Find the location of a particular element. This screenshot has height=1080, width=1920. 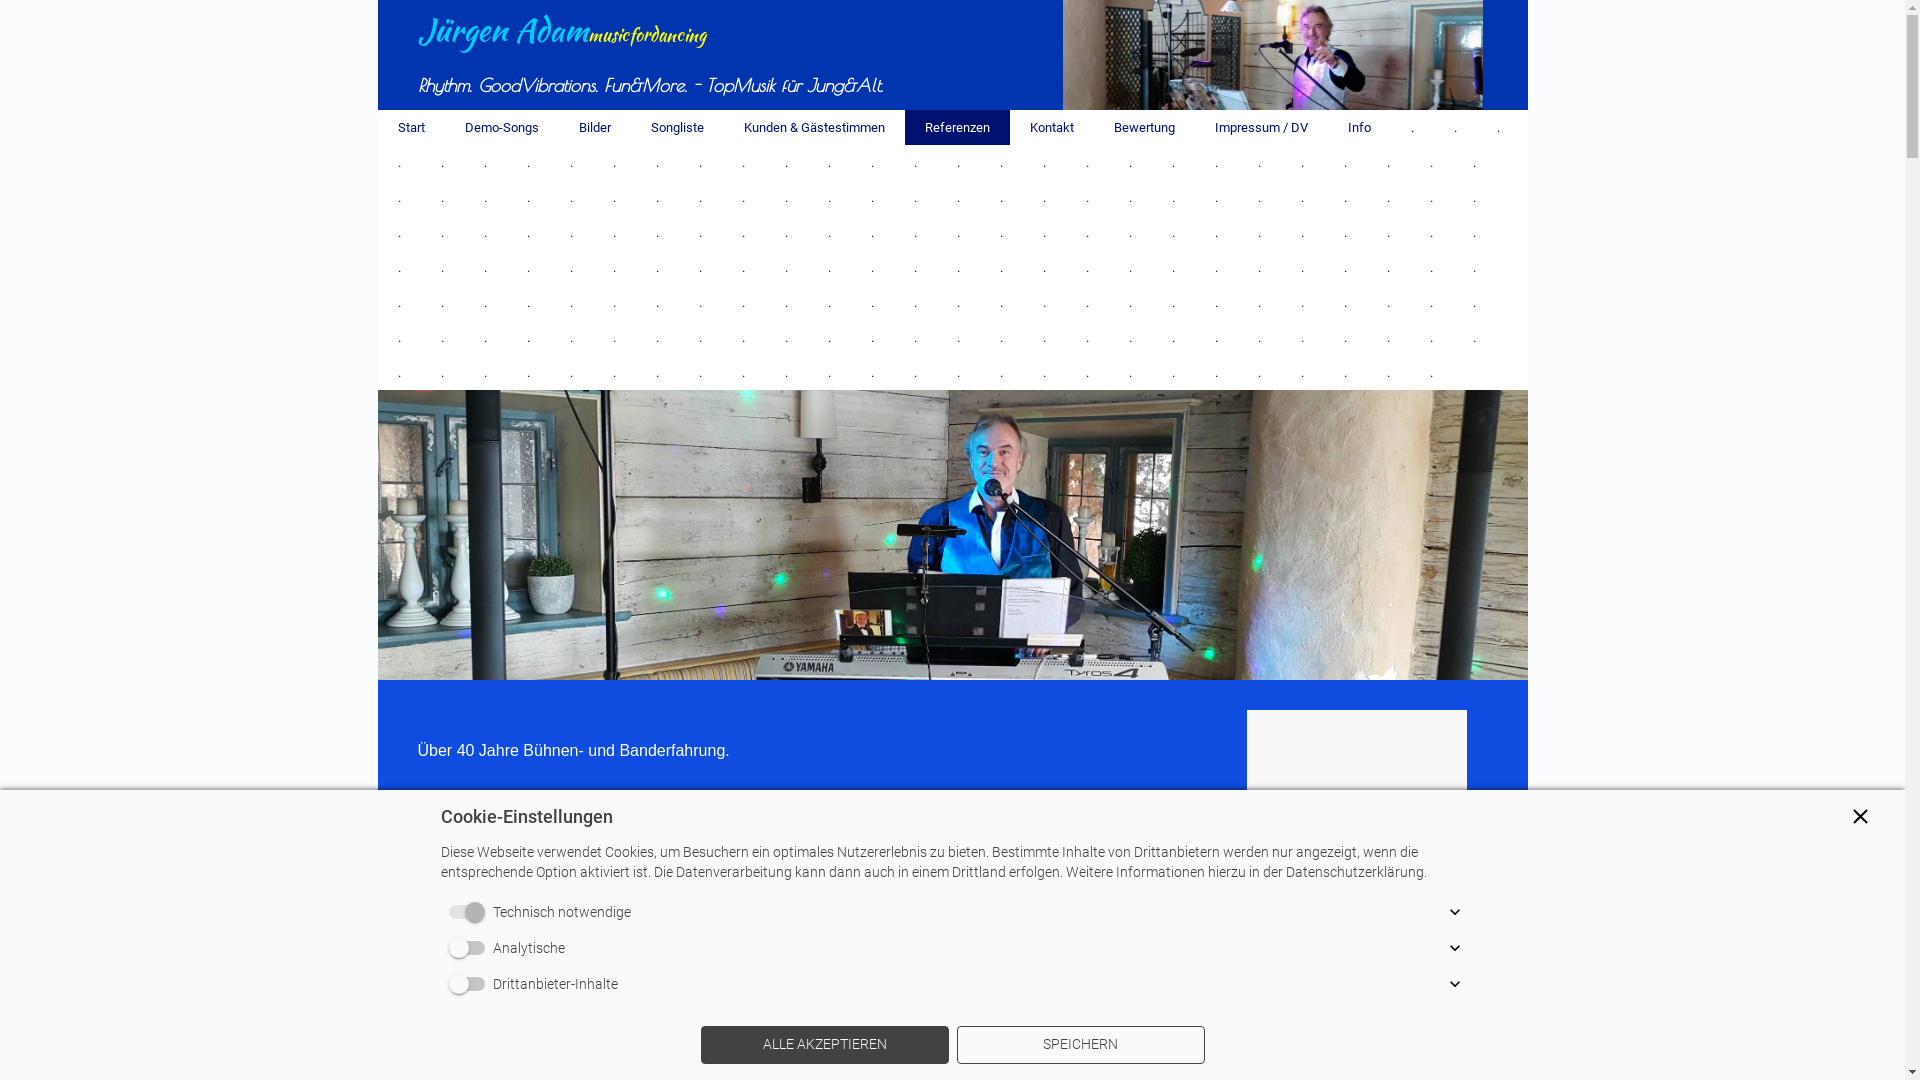

. is located at coordinates (830, 302).